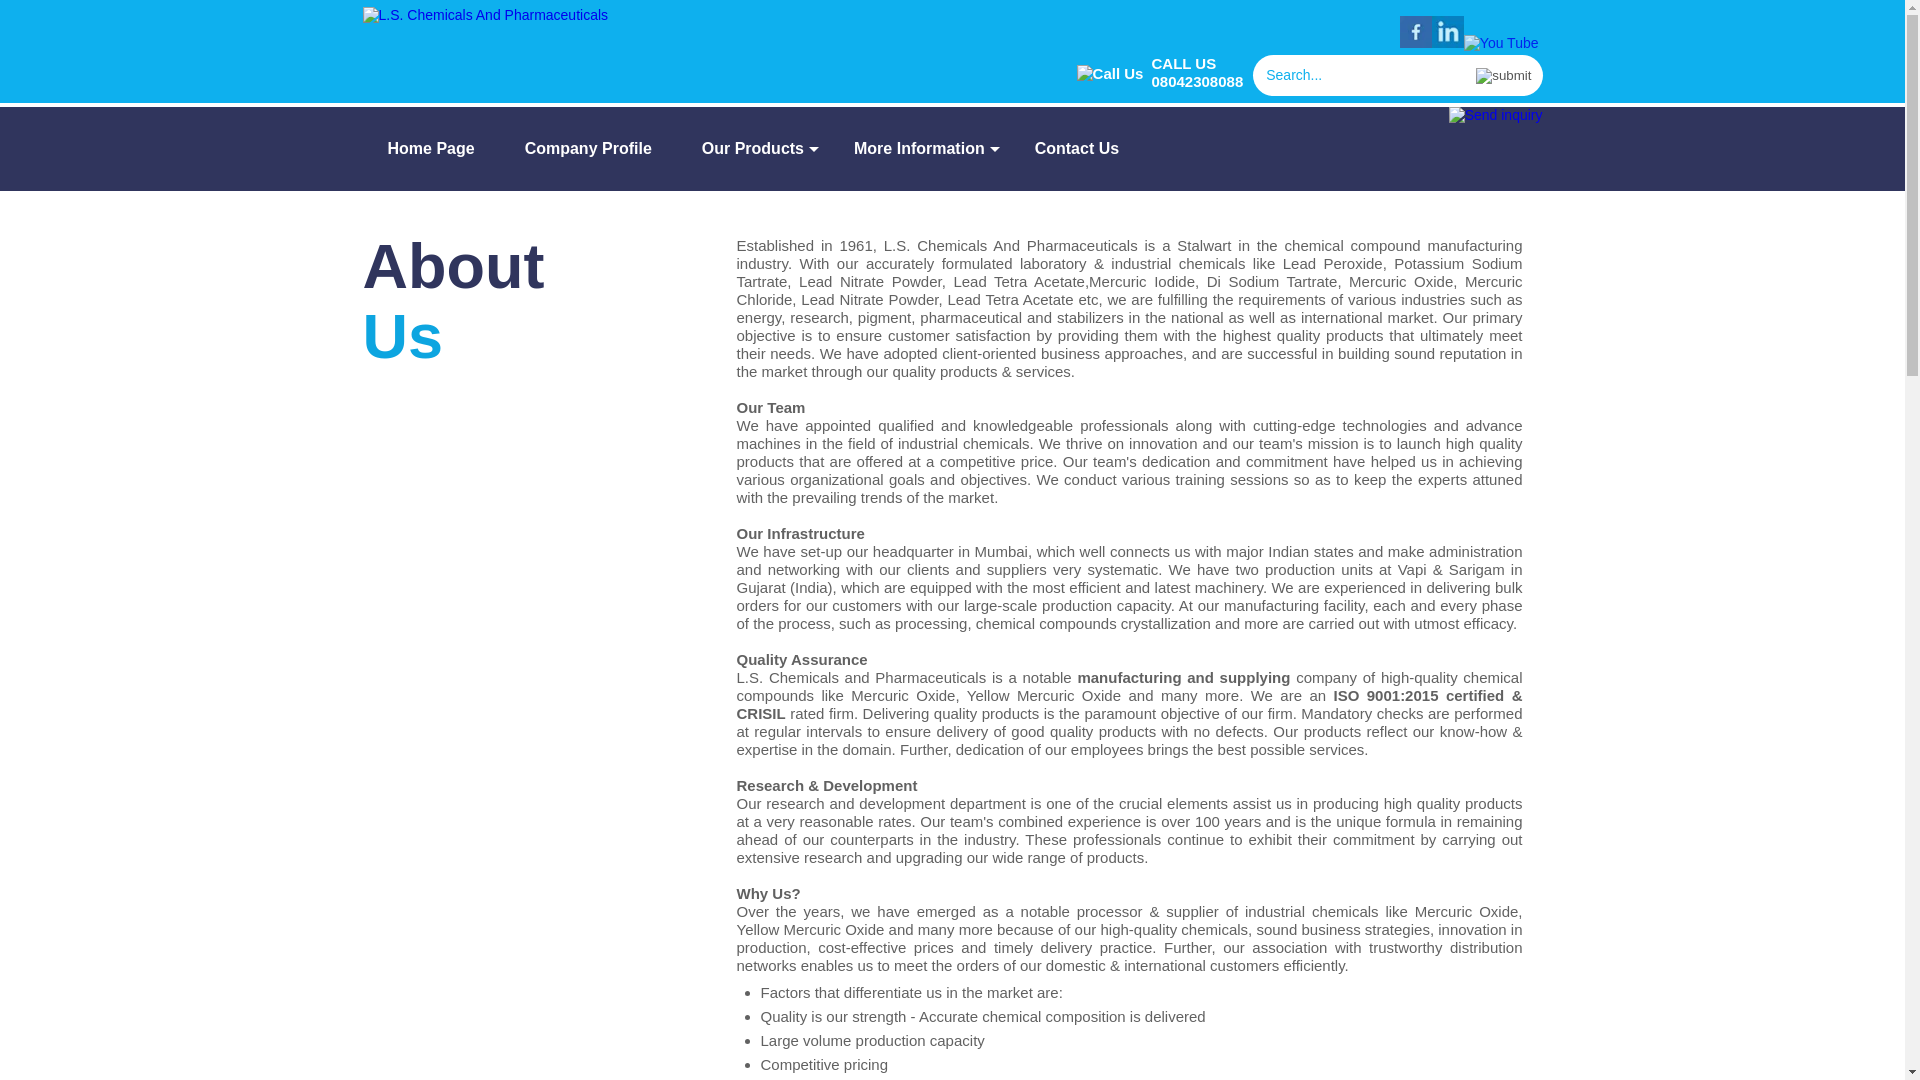  What do you see at coordinates (1496, 114) in the screenshot?
I see `Send inquiry` at bounding box center [1496, 114].